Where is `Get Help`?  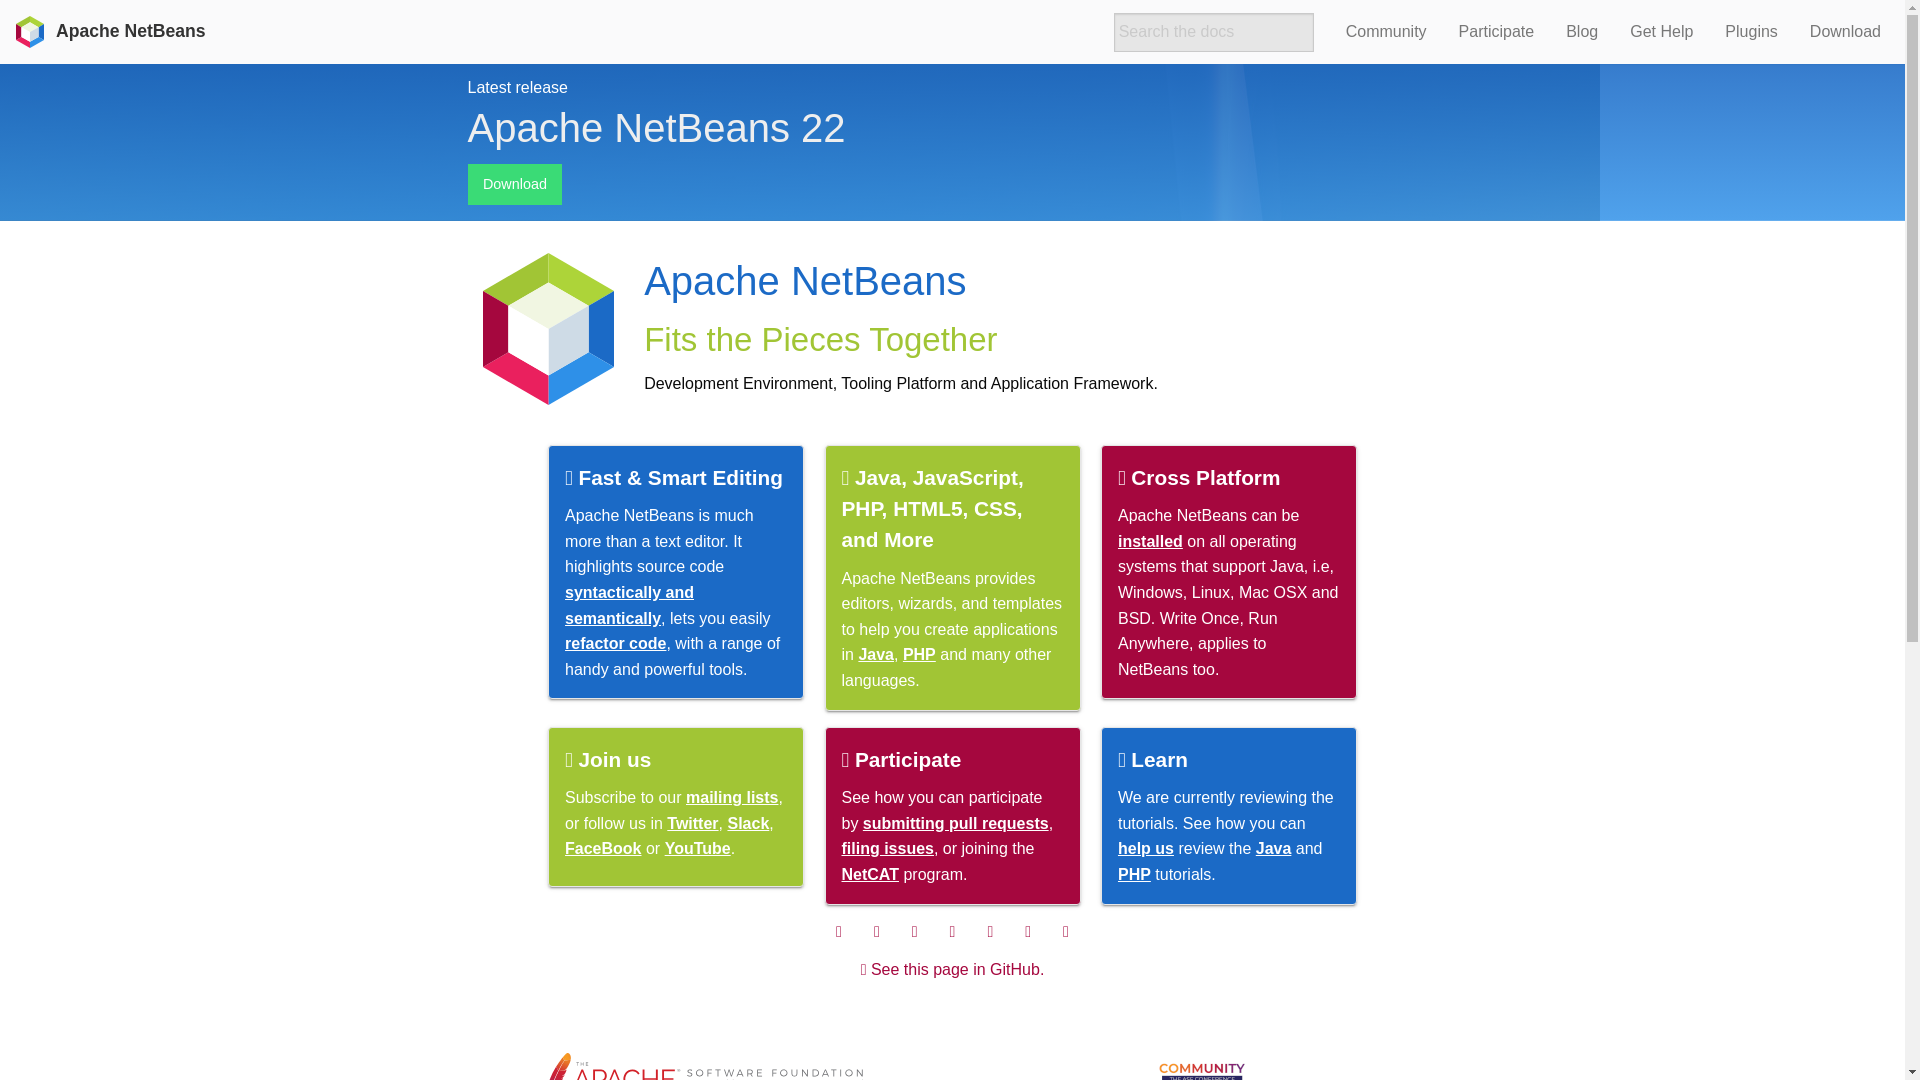 Get Help is located at coordinates (1661, 30).